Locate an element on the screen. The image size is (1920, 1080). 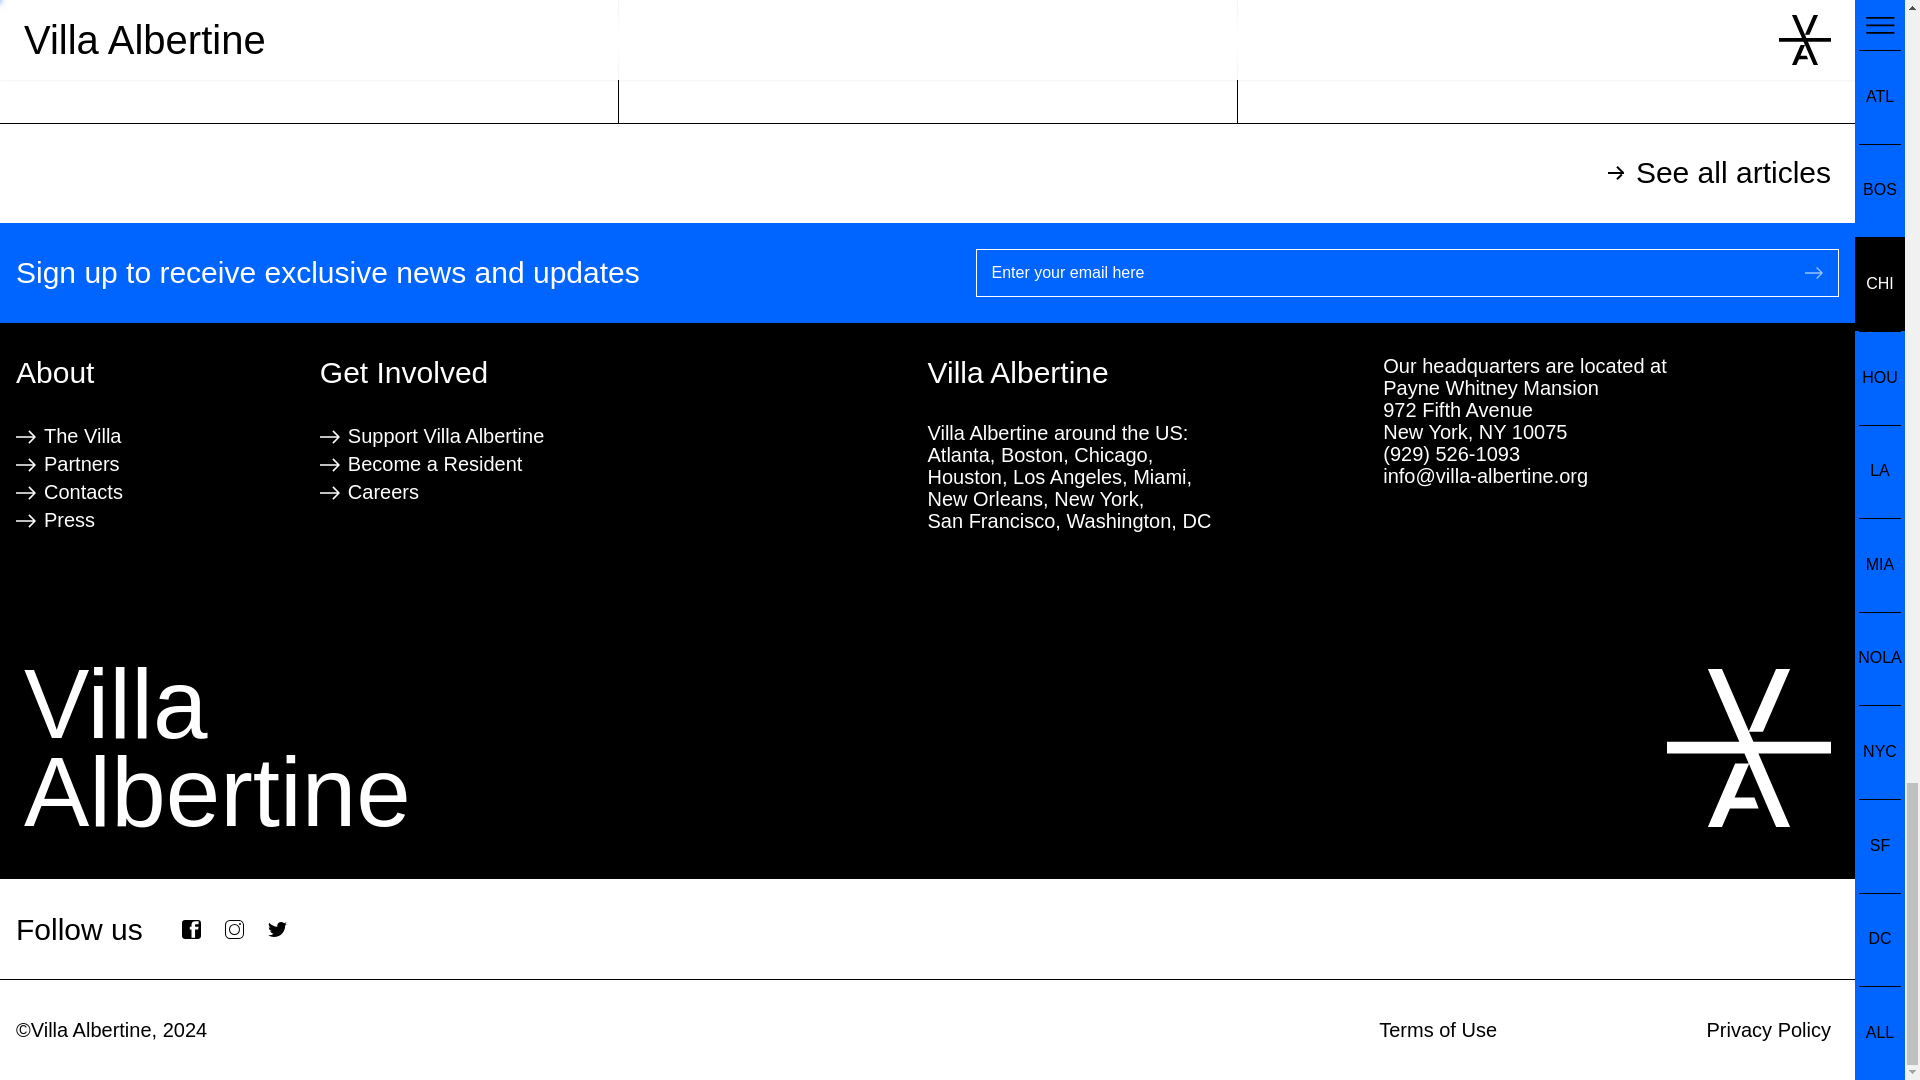
Careers is located at coordinates (69, 520).